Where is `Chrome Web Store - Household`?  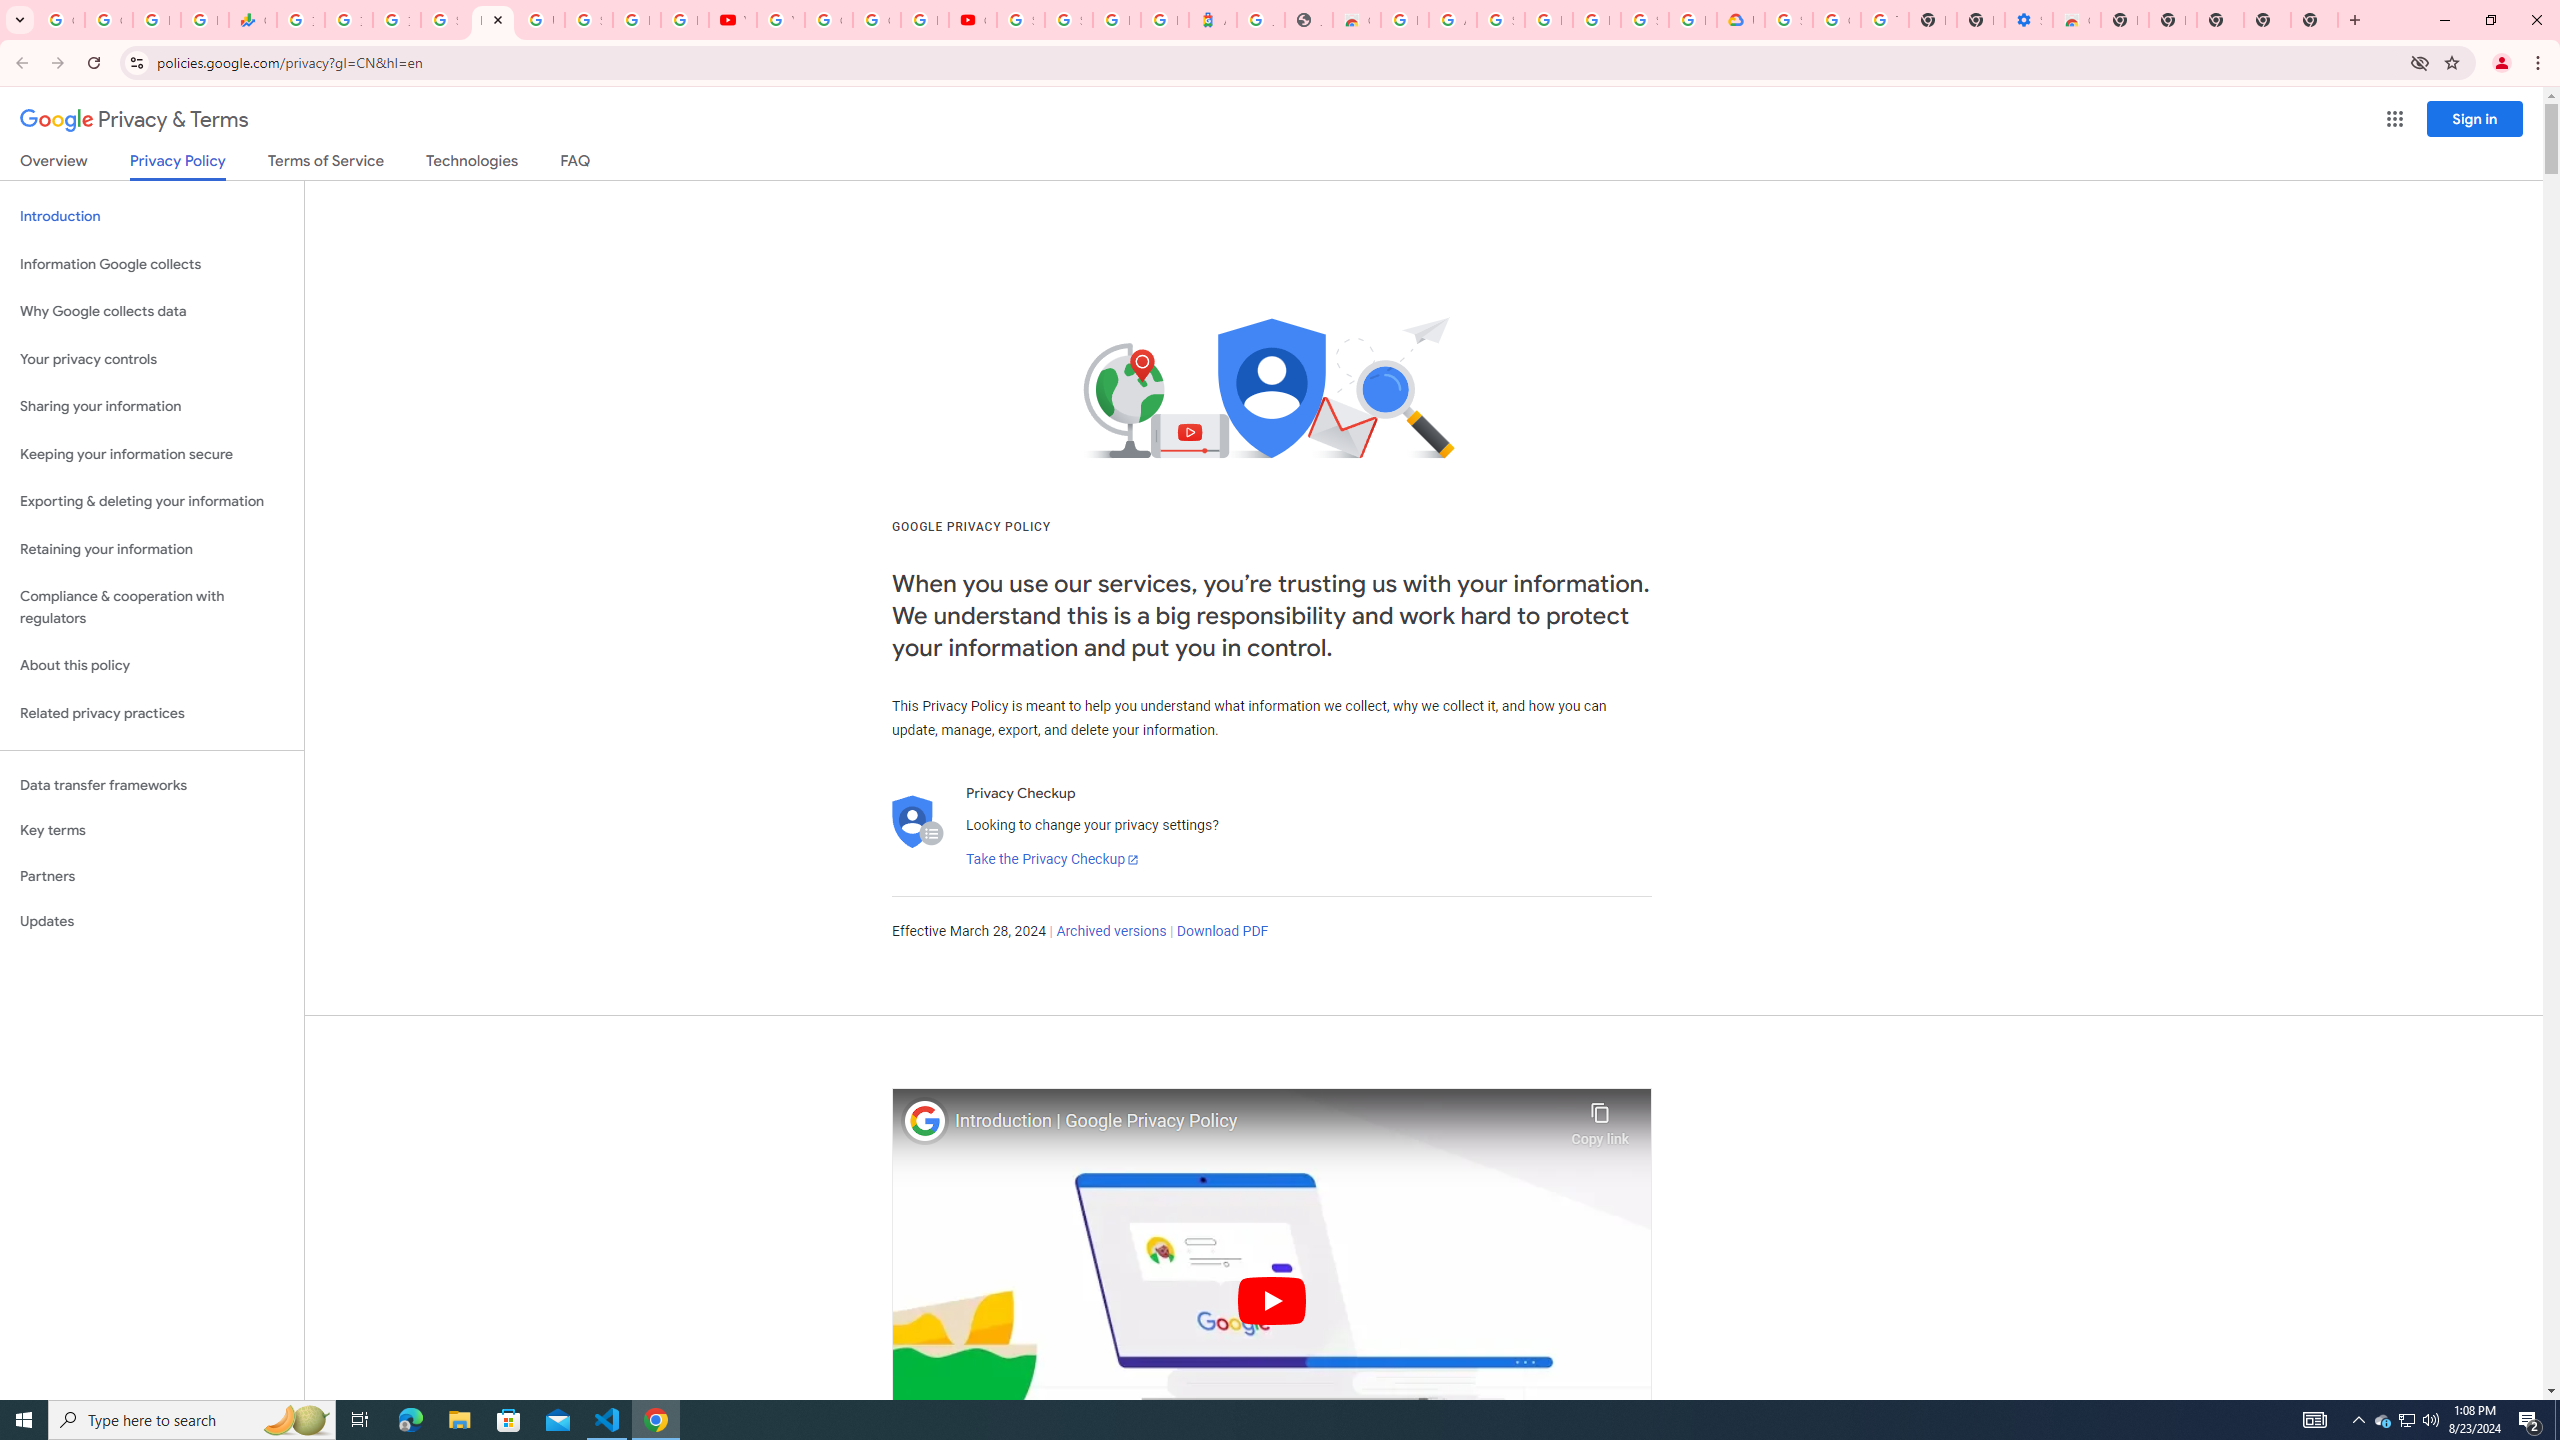
Chrome Web Store - Household is located at coordinates (1356, 20).